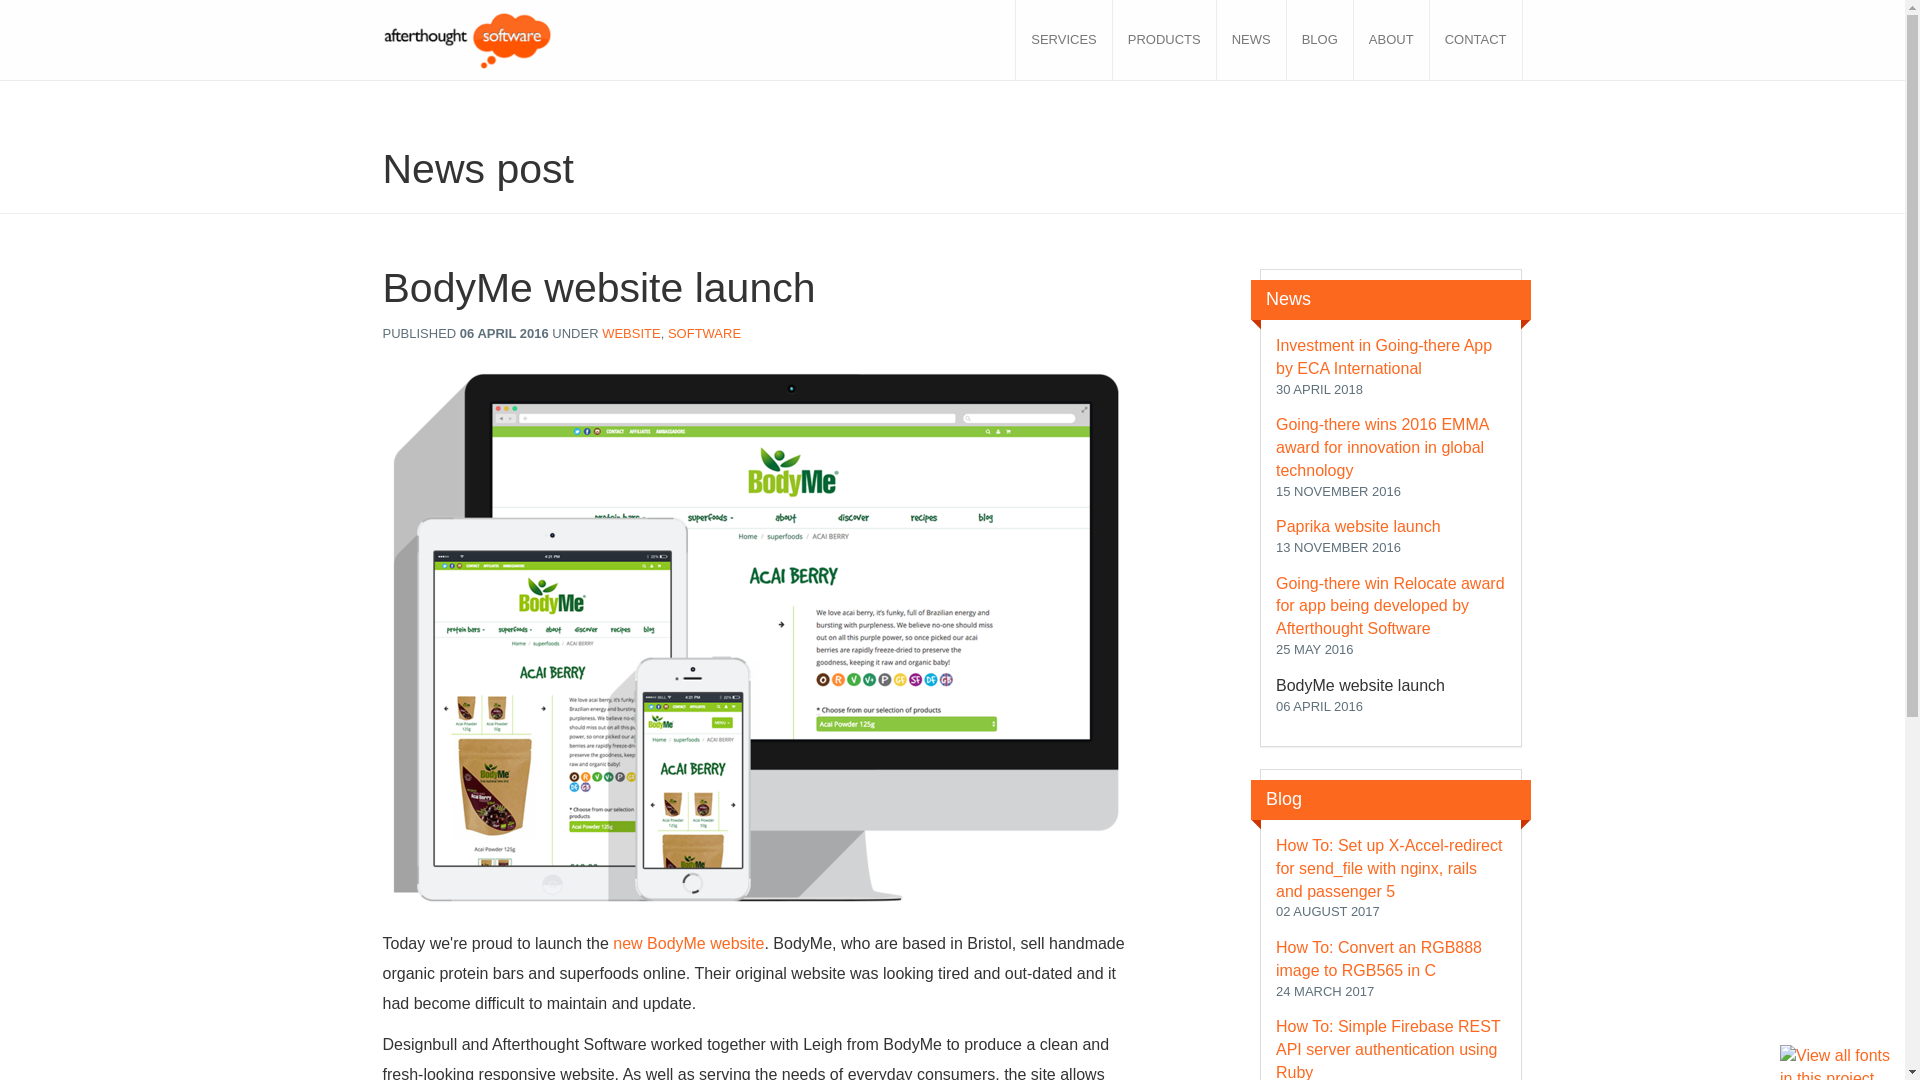  Describe the element at coordinates (631, 334) in the screenshot. I see `WEBSITE` at that location.